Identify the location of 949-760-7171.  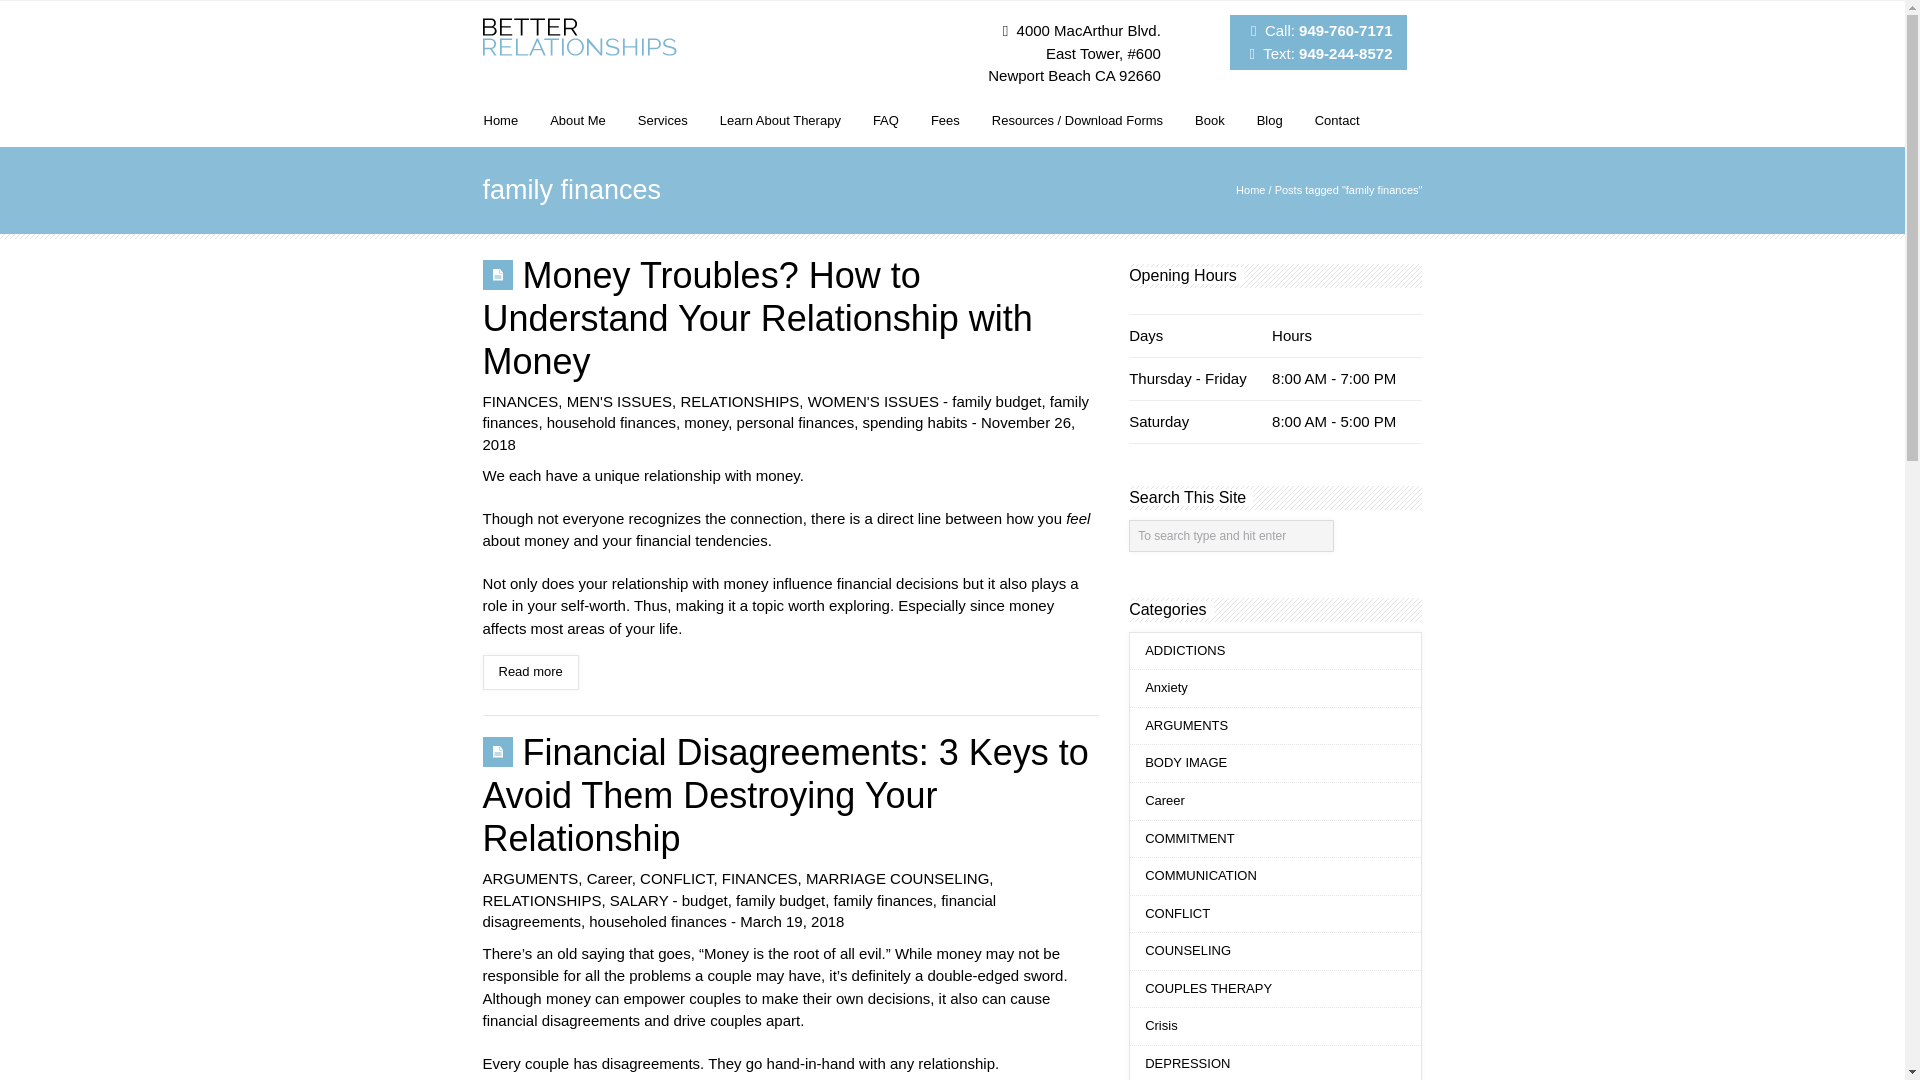
(1346, 30).